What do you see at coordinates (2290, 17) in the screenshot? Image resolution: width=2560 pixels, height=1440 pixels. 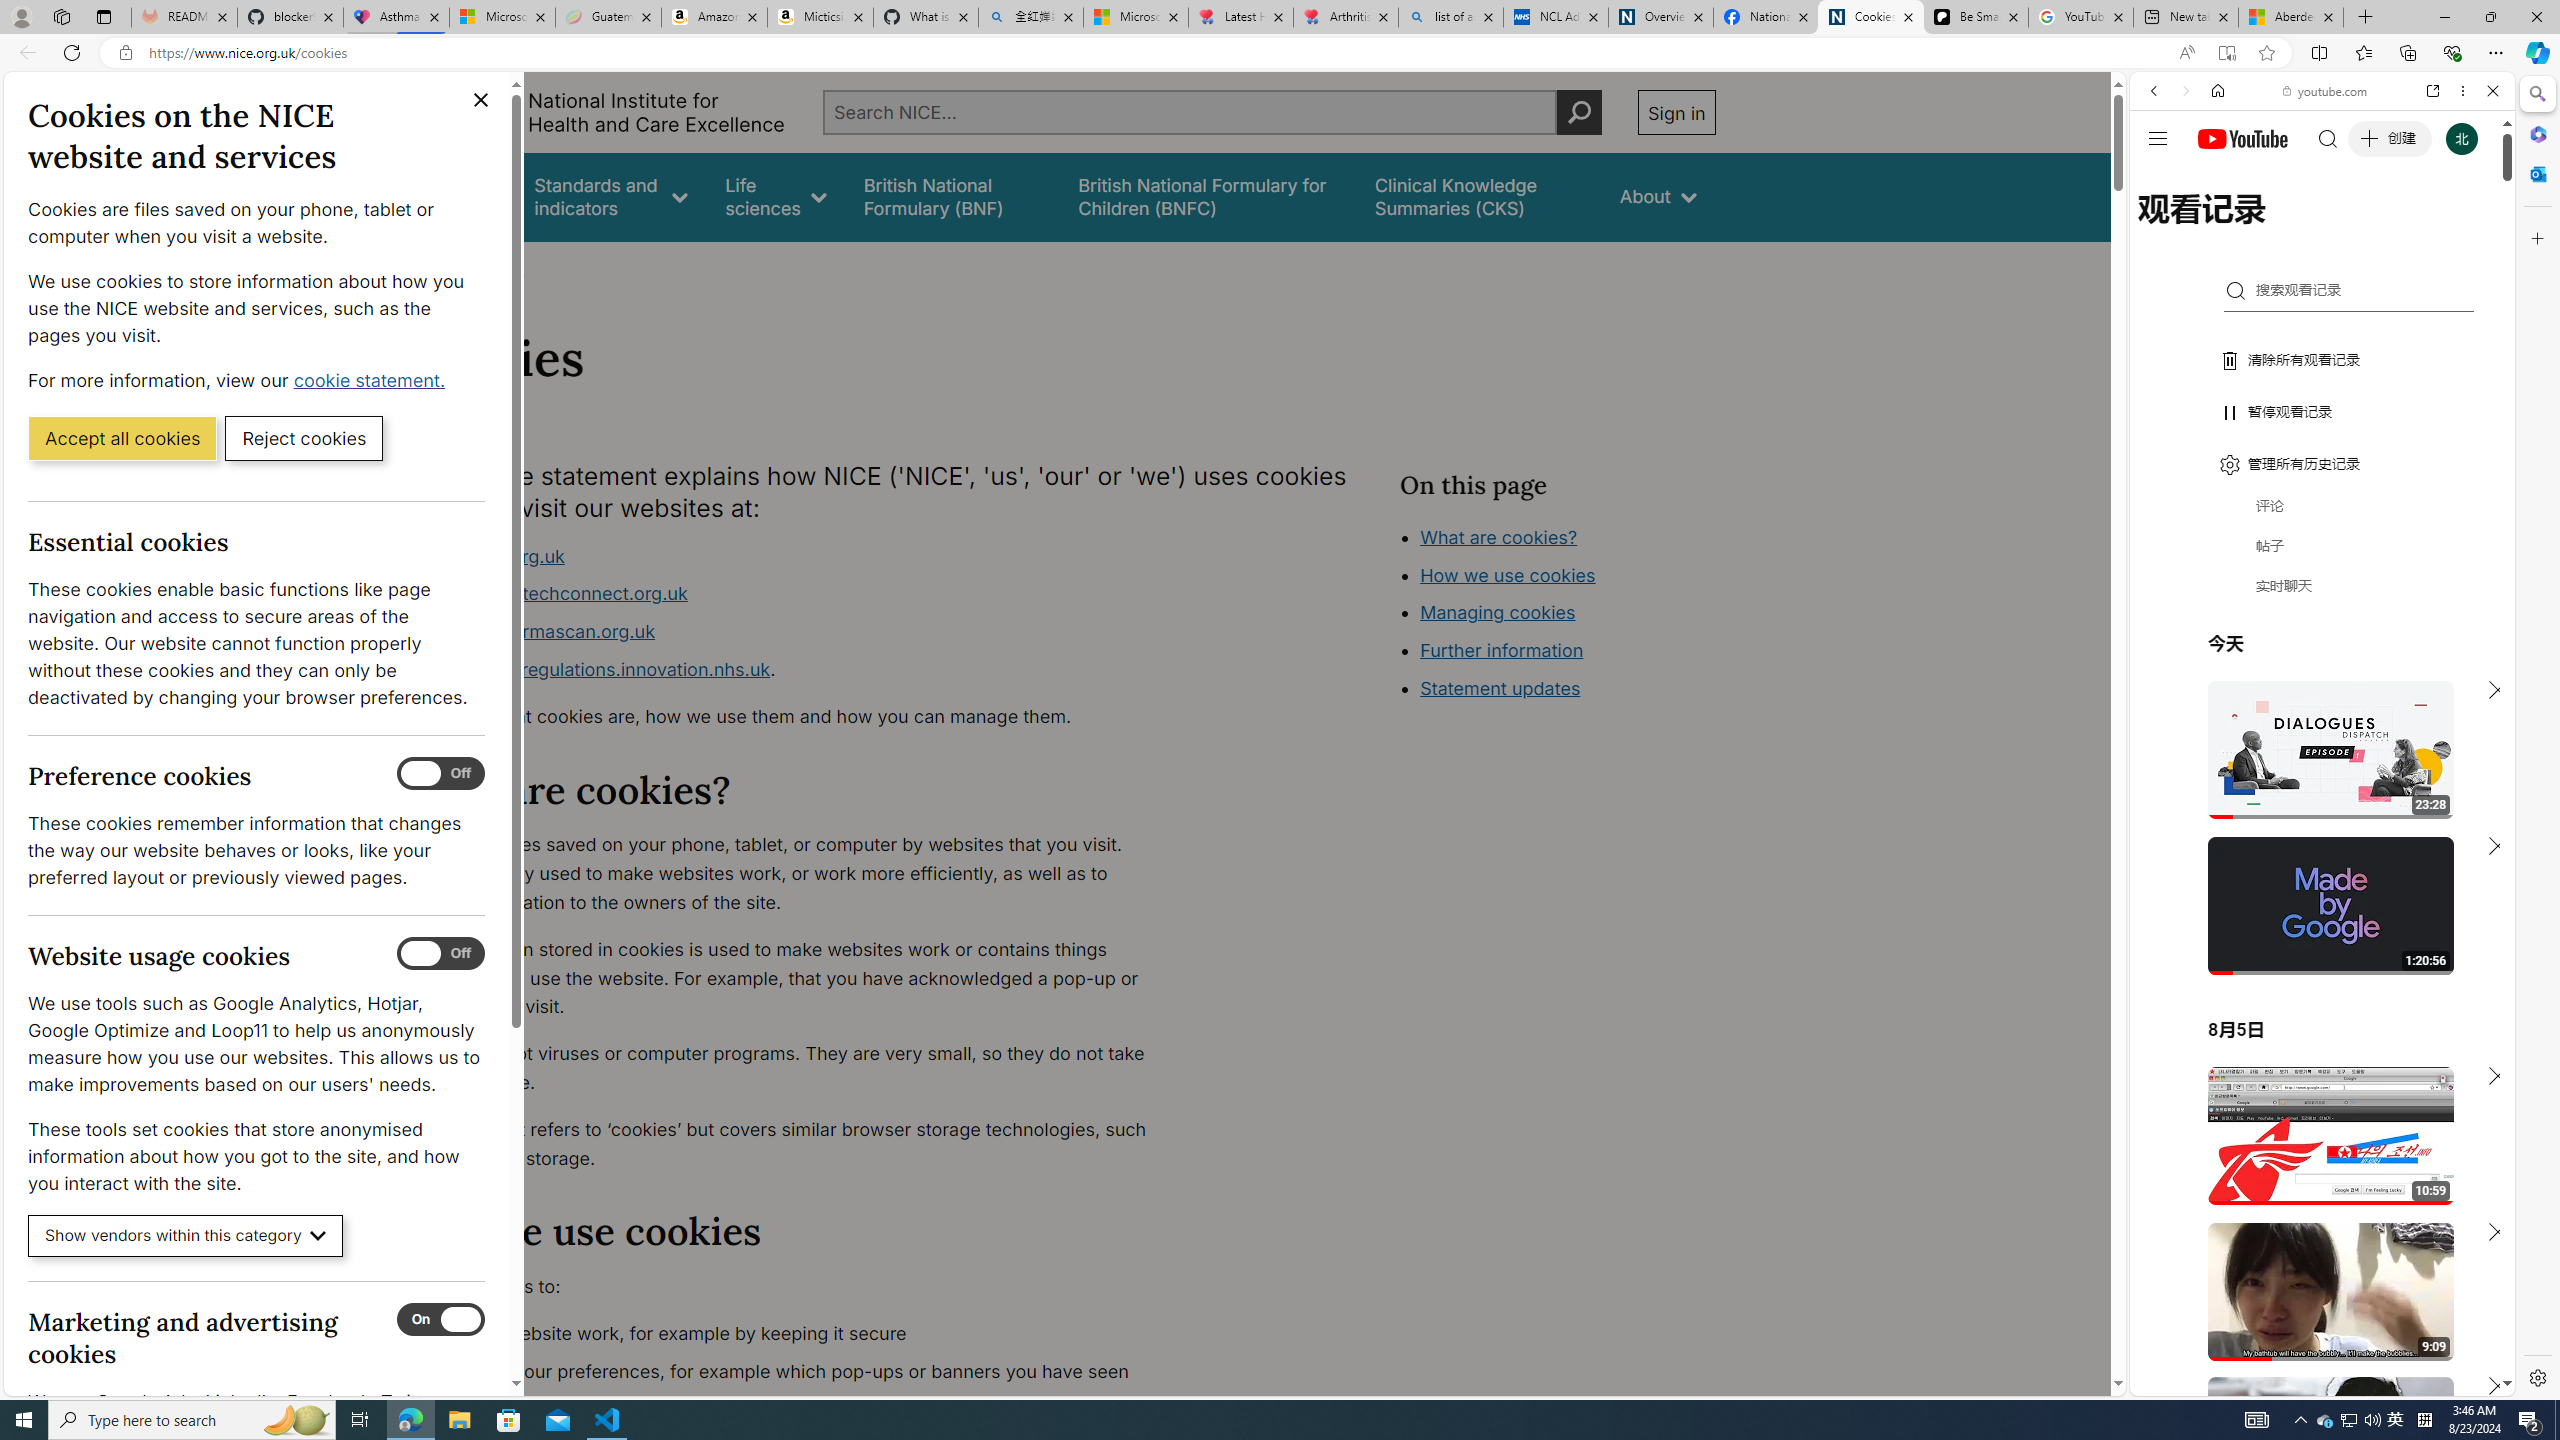 I see `Aberdeen, Hong Kong SAR hourly forecast | Microsoft Weather` at bounding box center [2290, 17].